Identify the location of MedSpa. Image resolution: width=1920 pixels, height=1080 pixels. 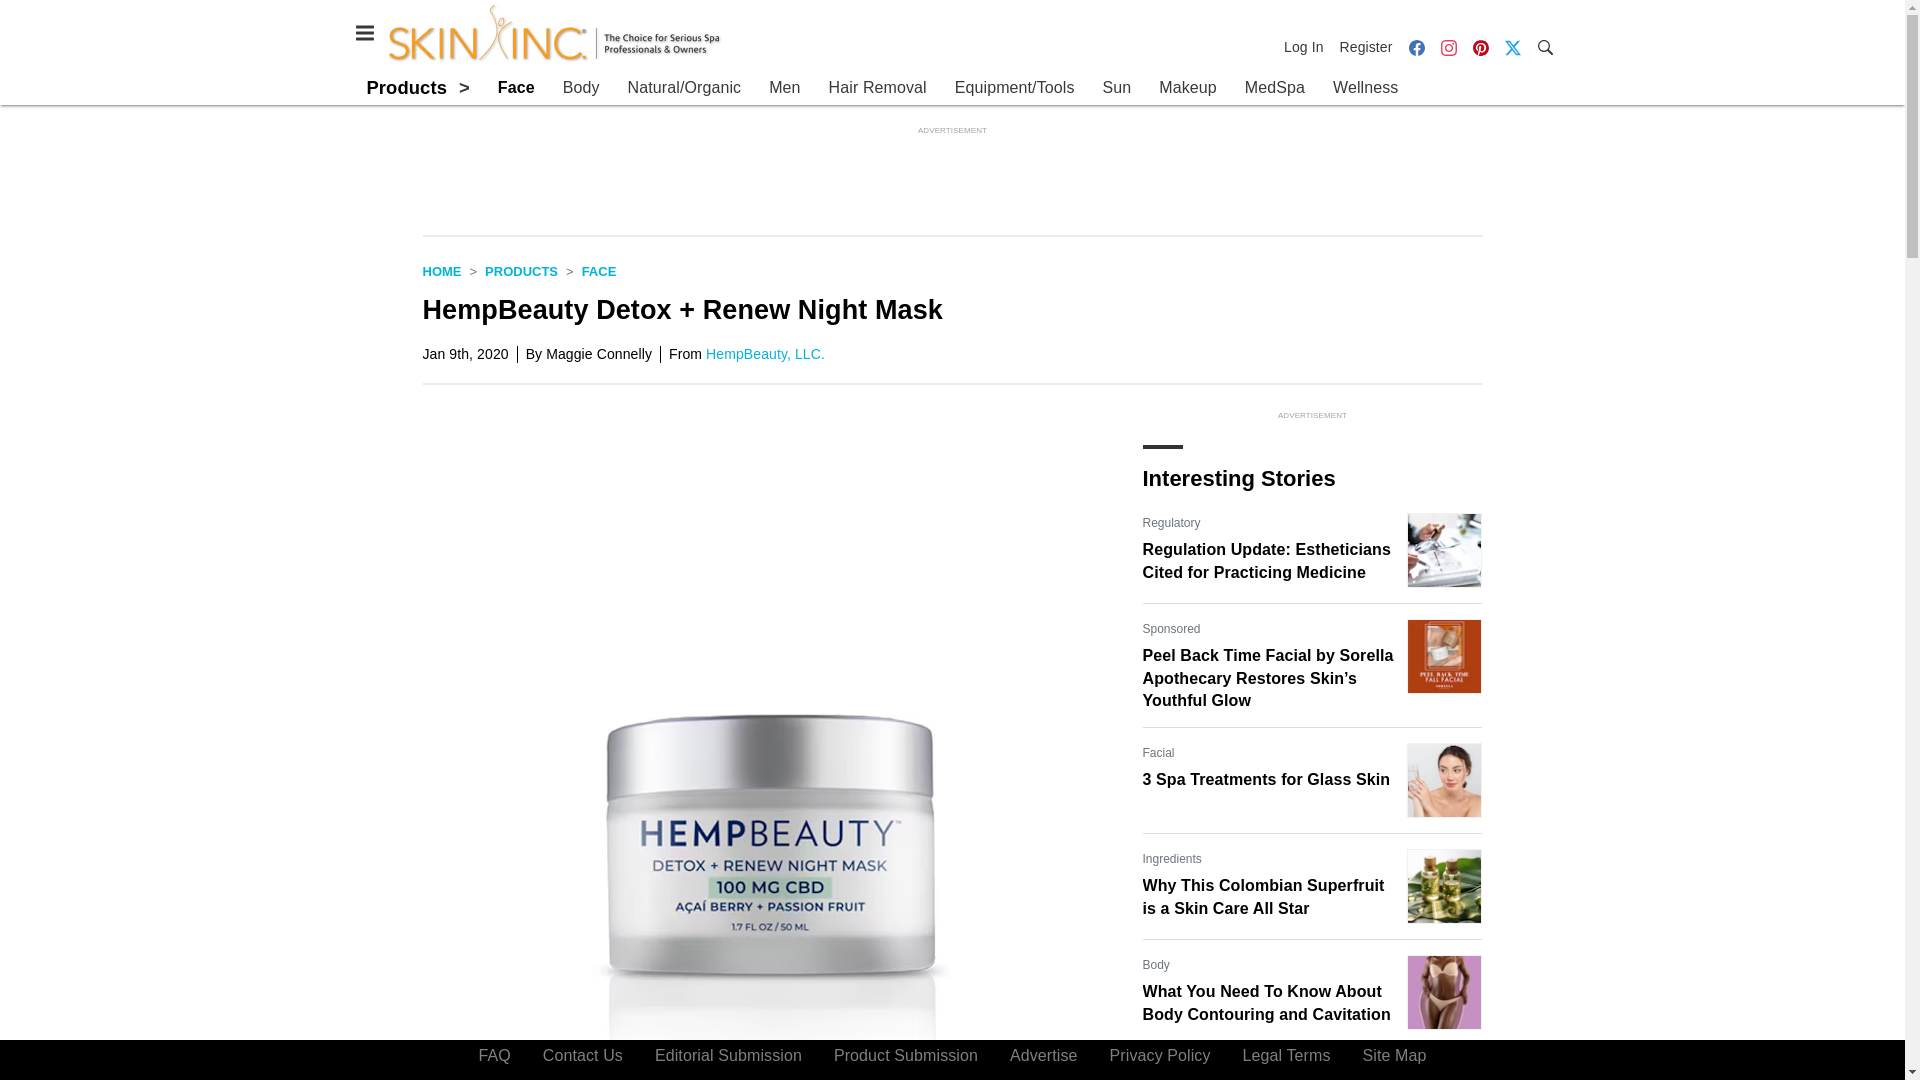
(1274, 88).